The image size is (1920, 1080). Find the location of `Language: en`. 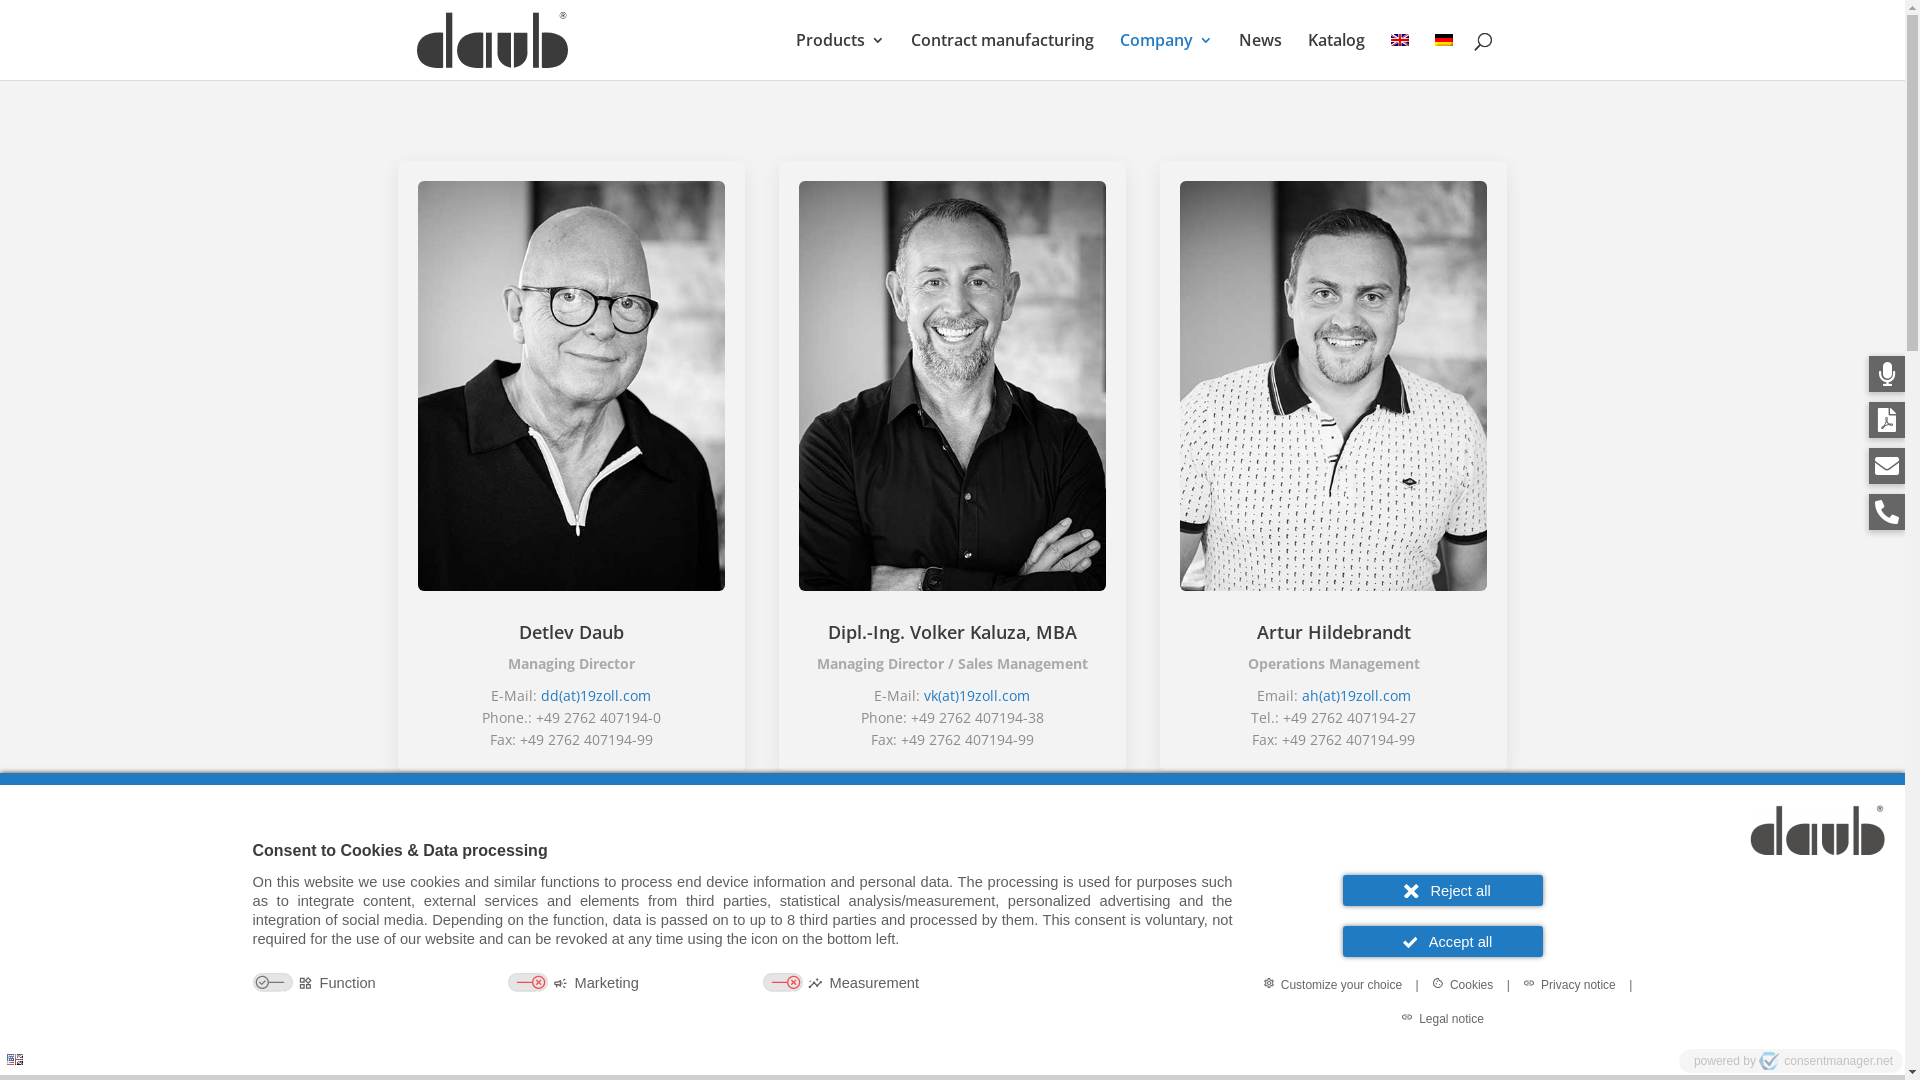

Language: en is located at coordinates (15, 1060).